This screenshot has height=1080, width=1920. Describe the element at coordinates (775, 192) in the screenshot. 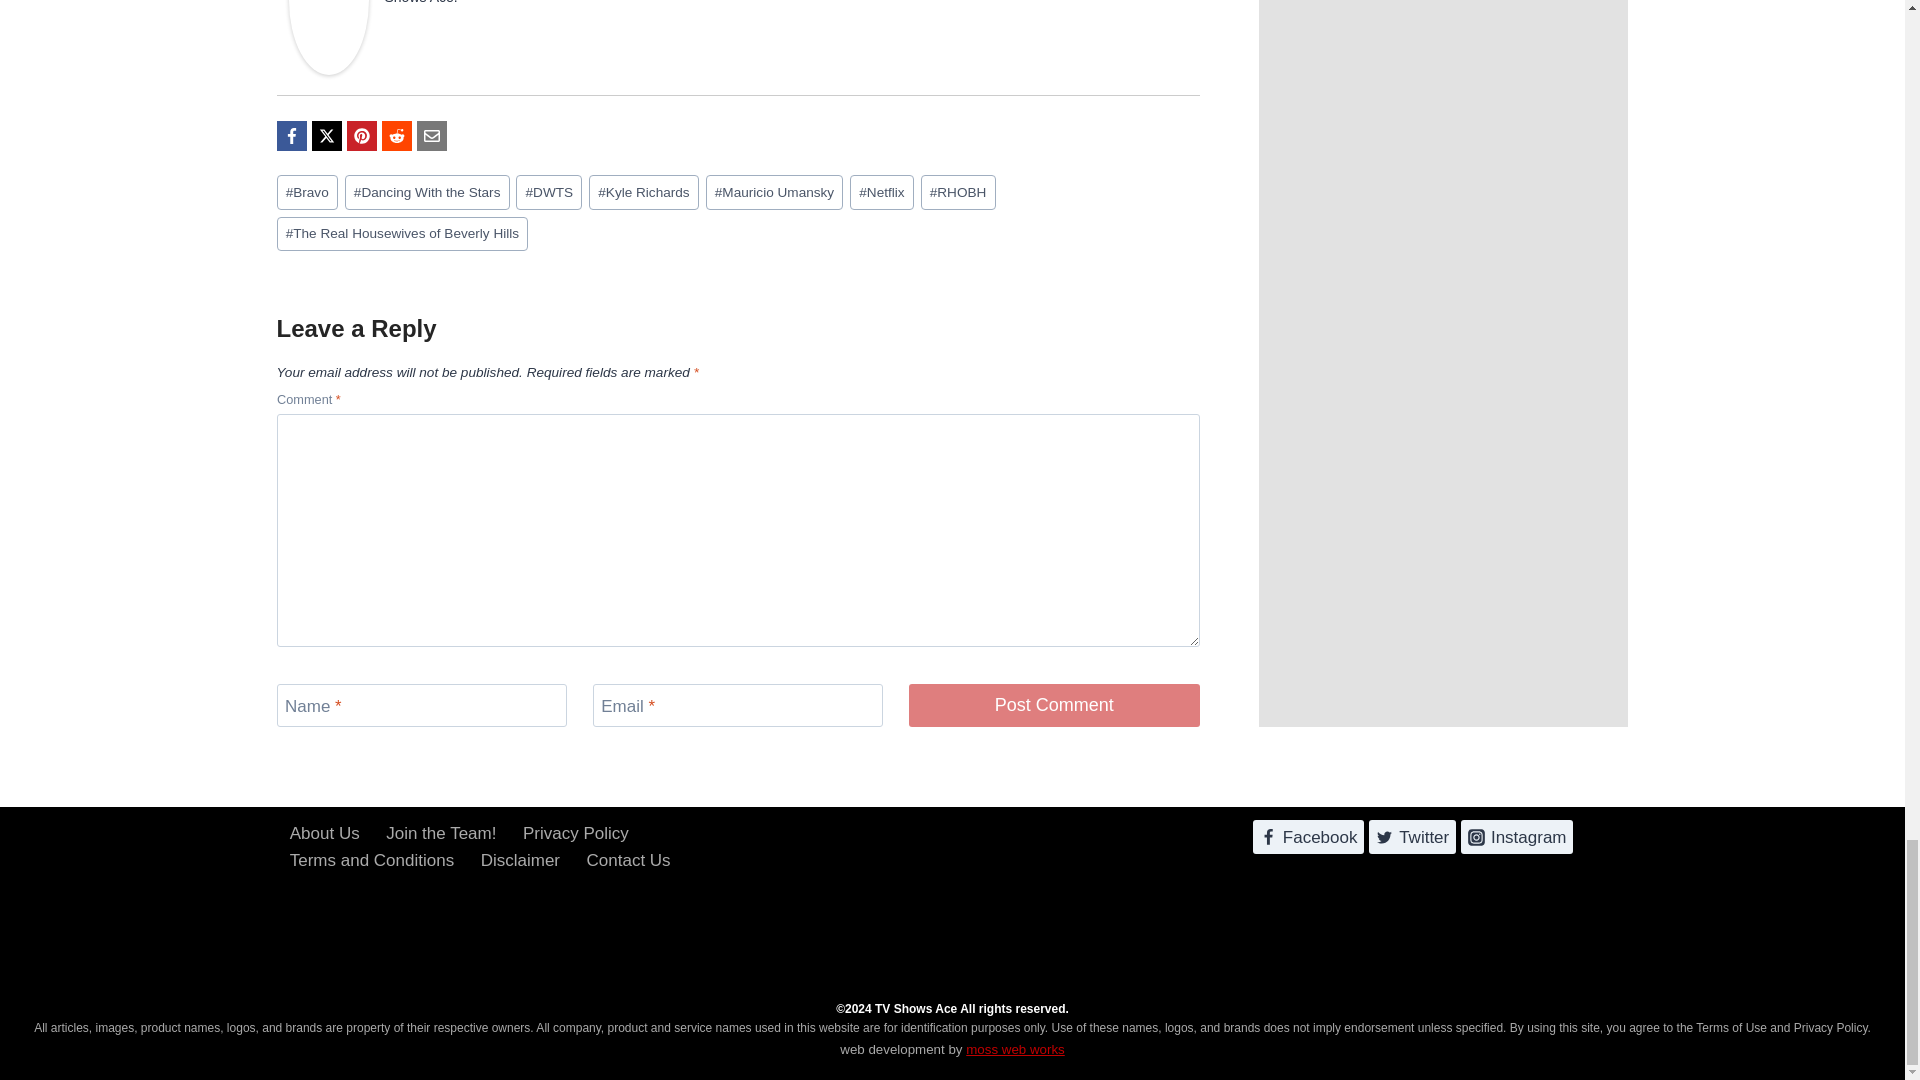

I see `Mauricio Umansky` at that location.